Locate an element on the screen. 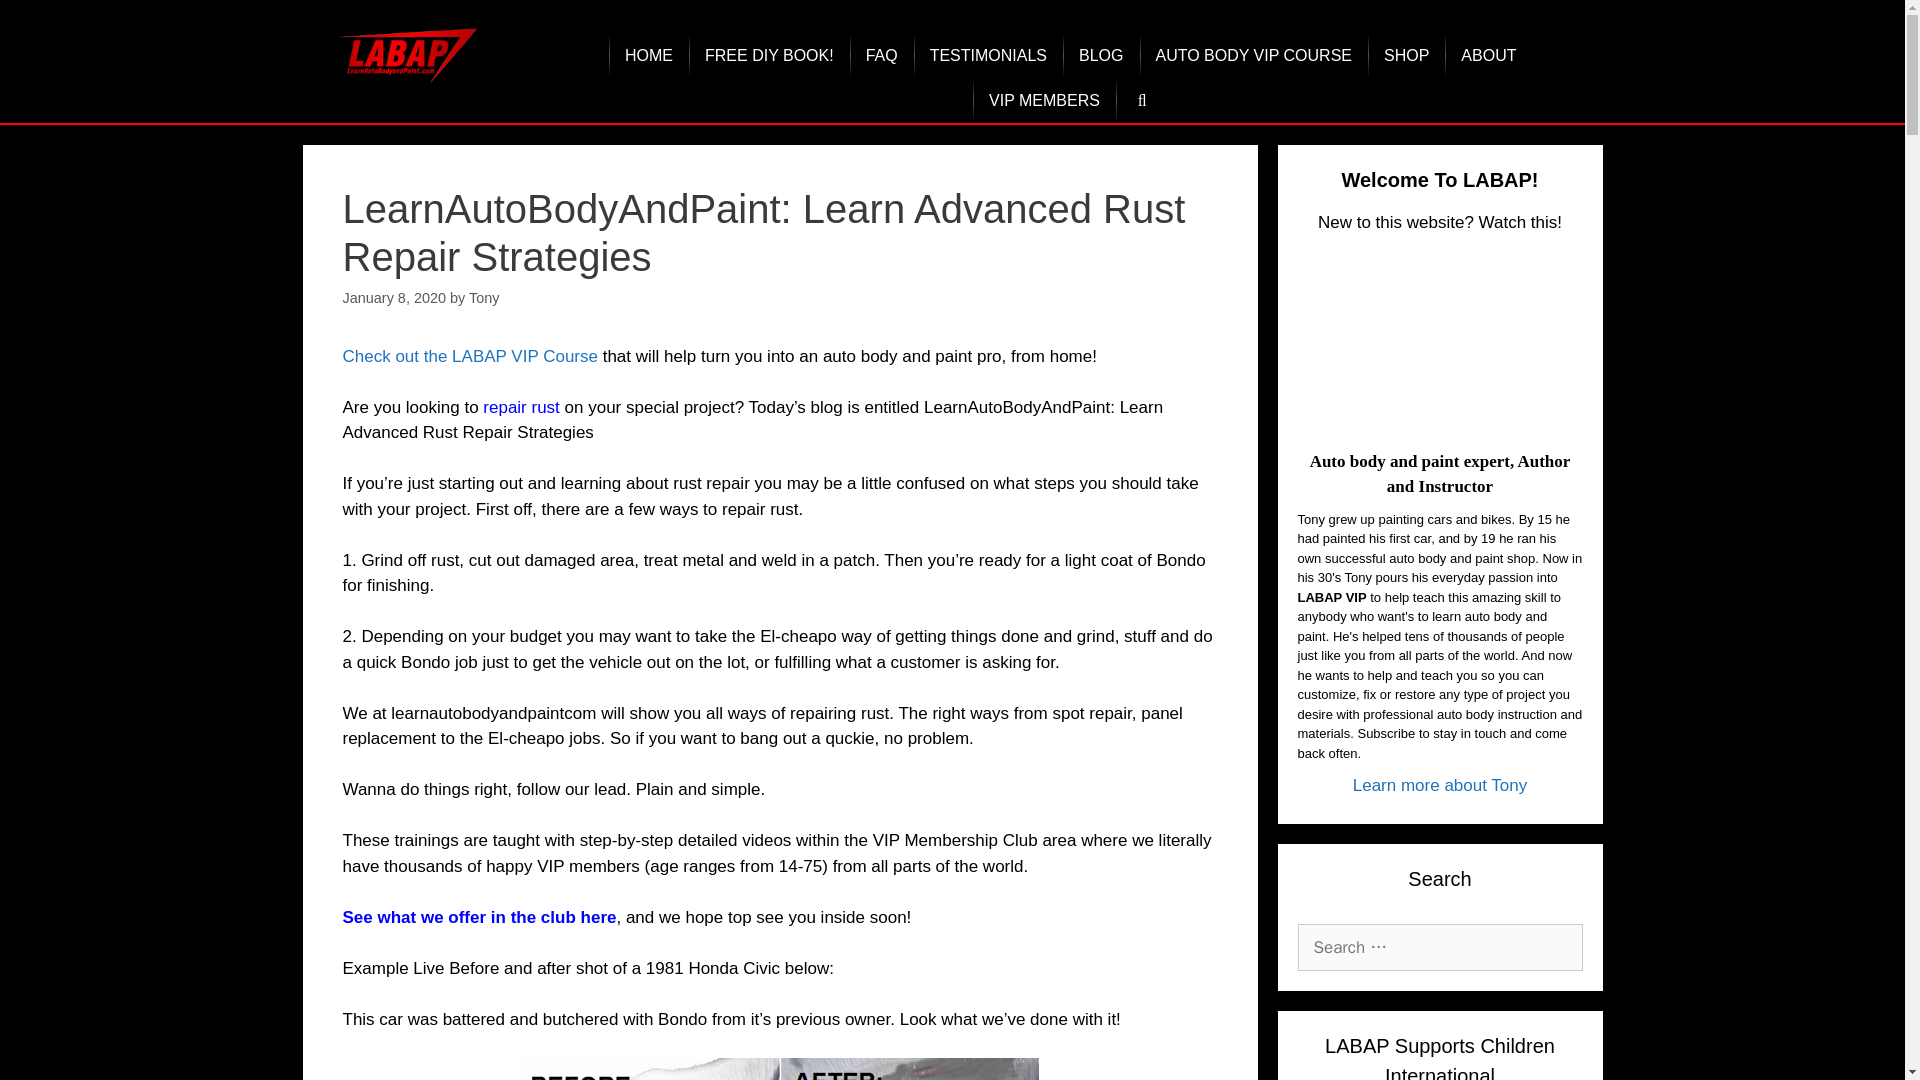 The height and width of the screenshot is (1080, 1920). FREE DIY BOOK! is located at coordinates (770, 55).